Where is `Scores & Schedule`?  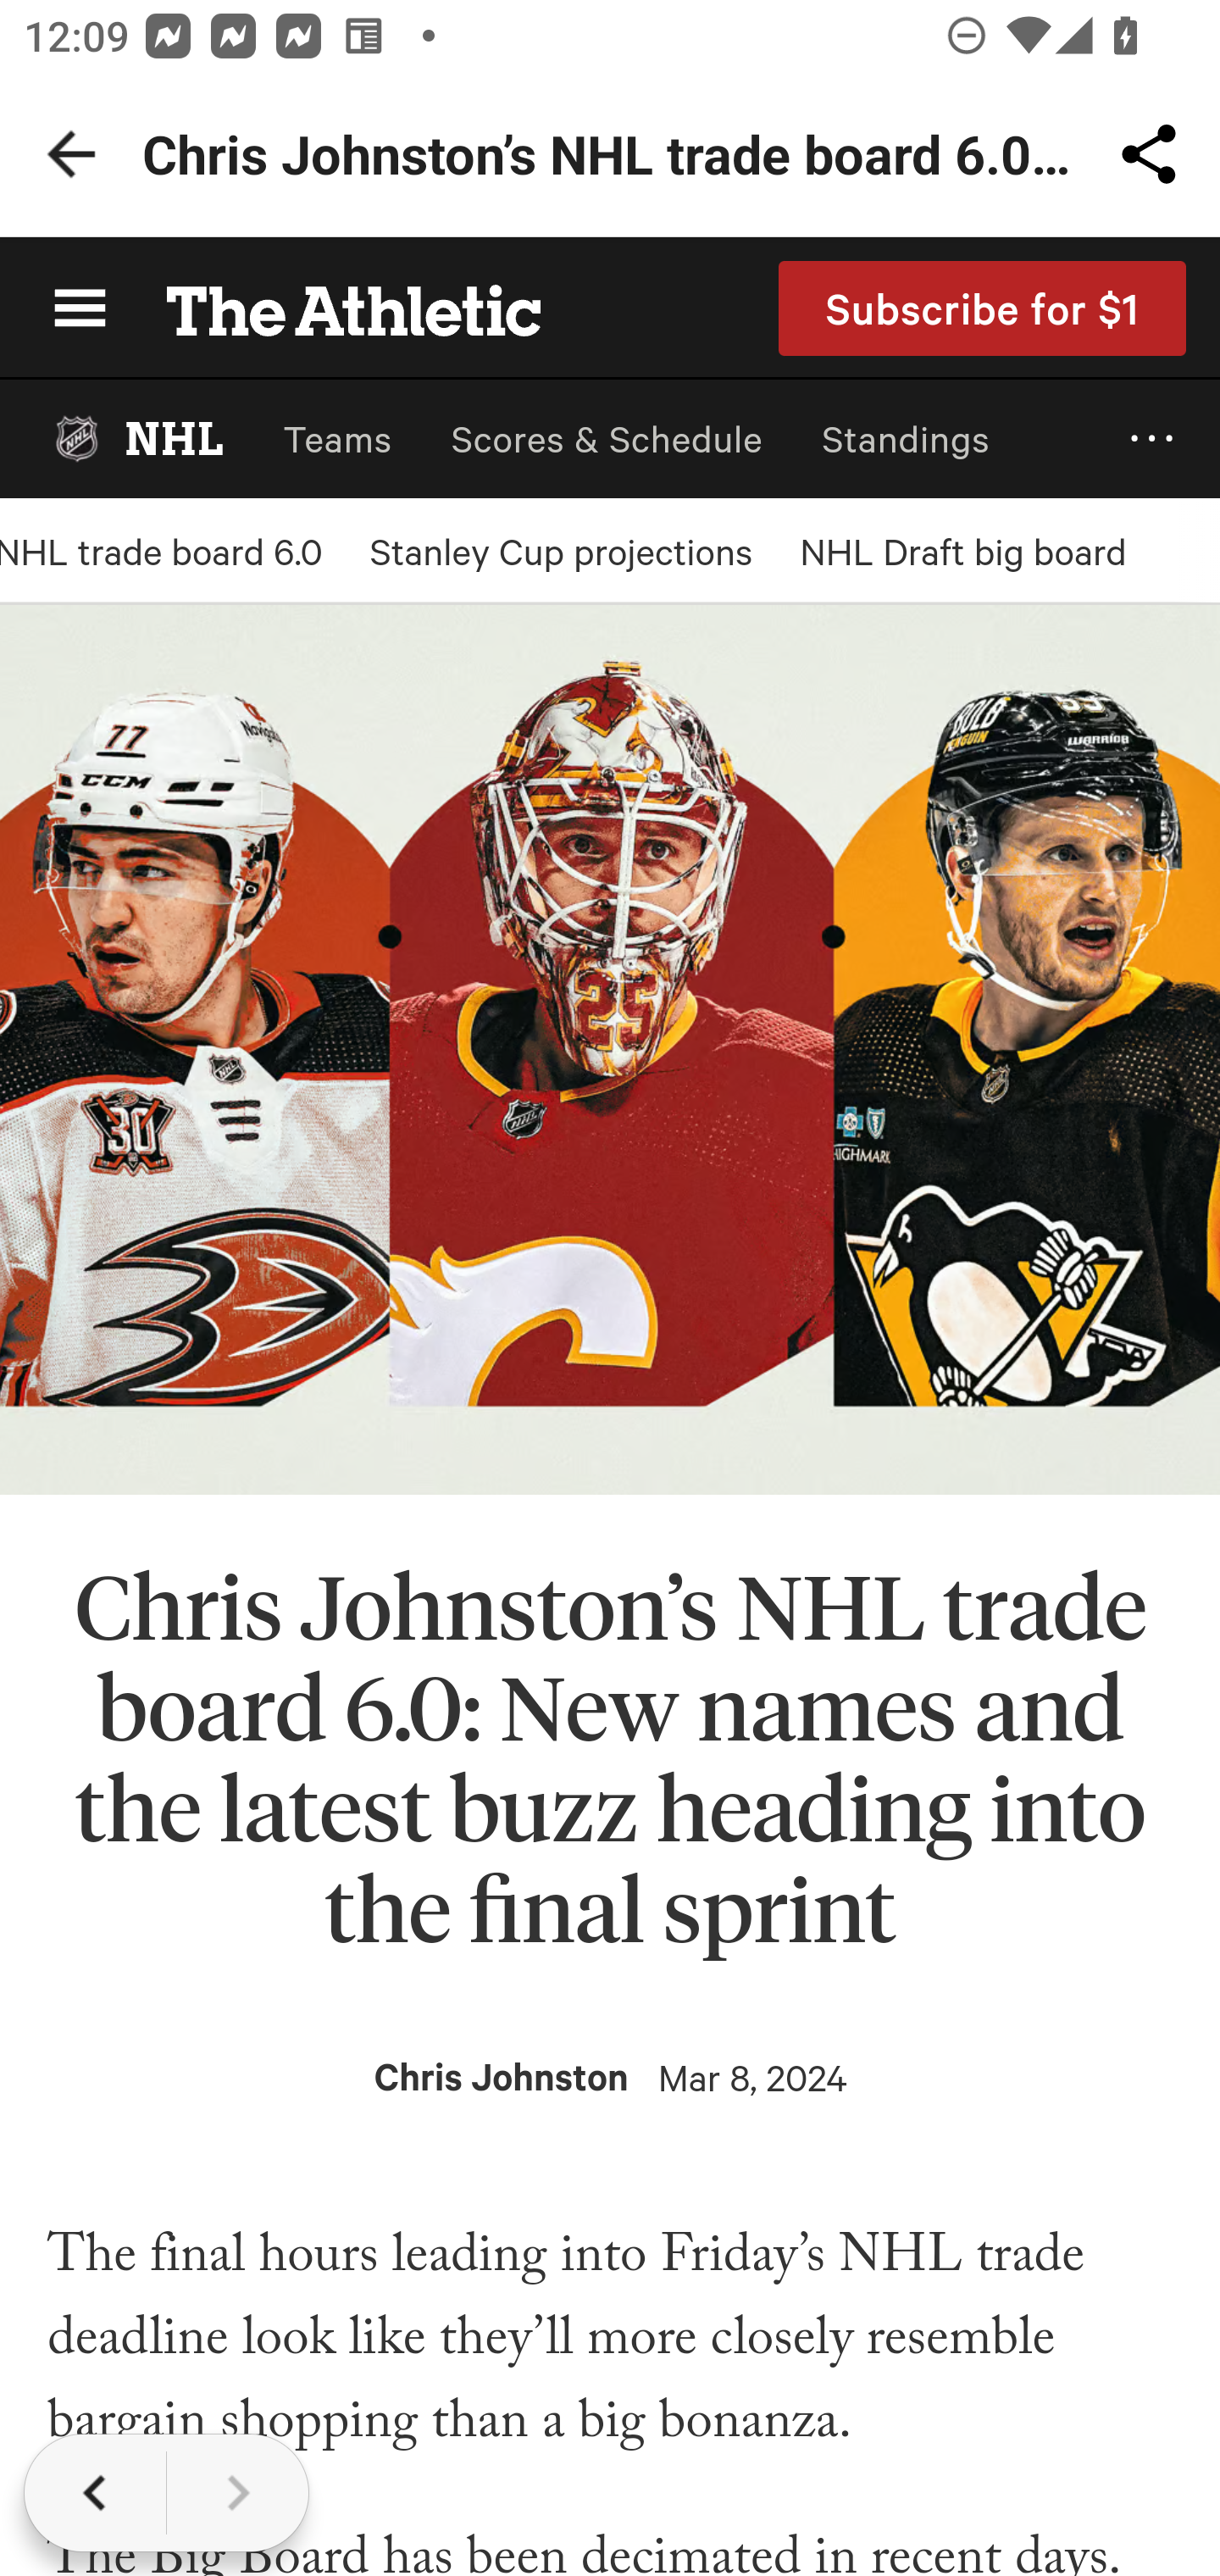
Scores & Schedule is located at coordinates (607, 439).